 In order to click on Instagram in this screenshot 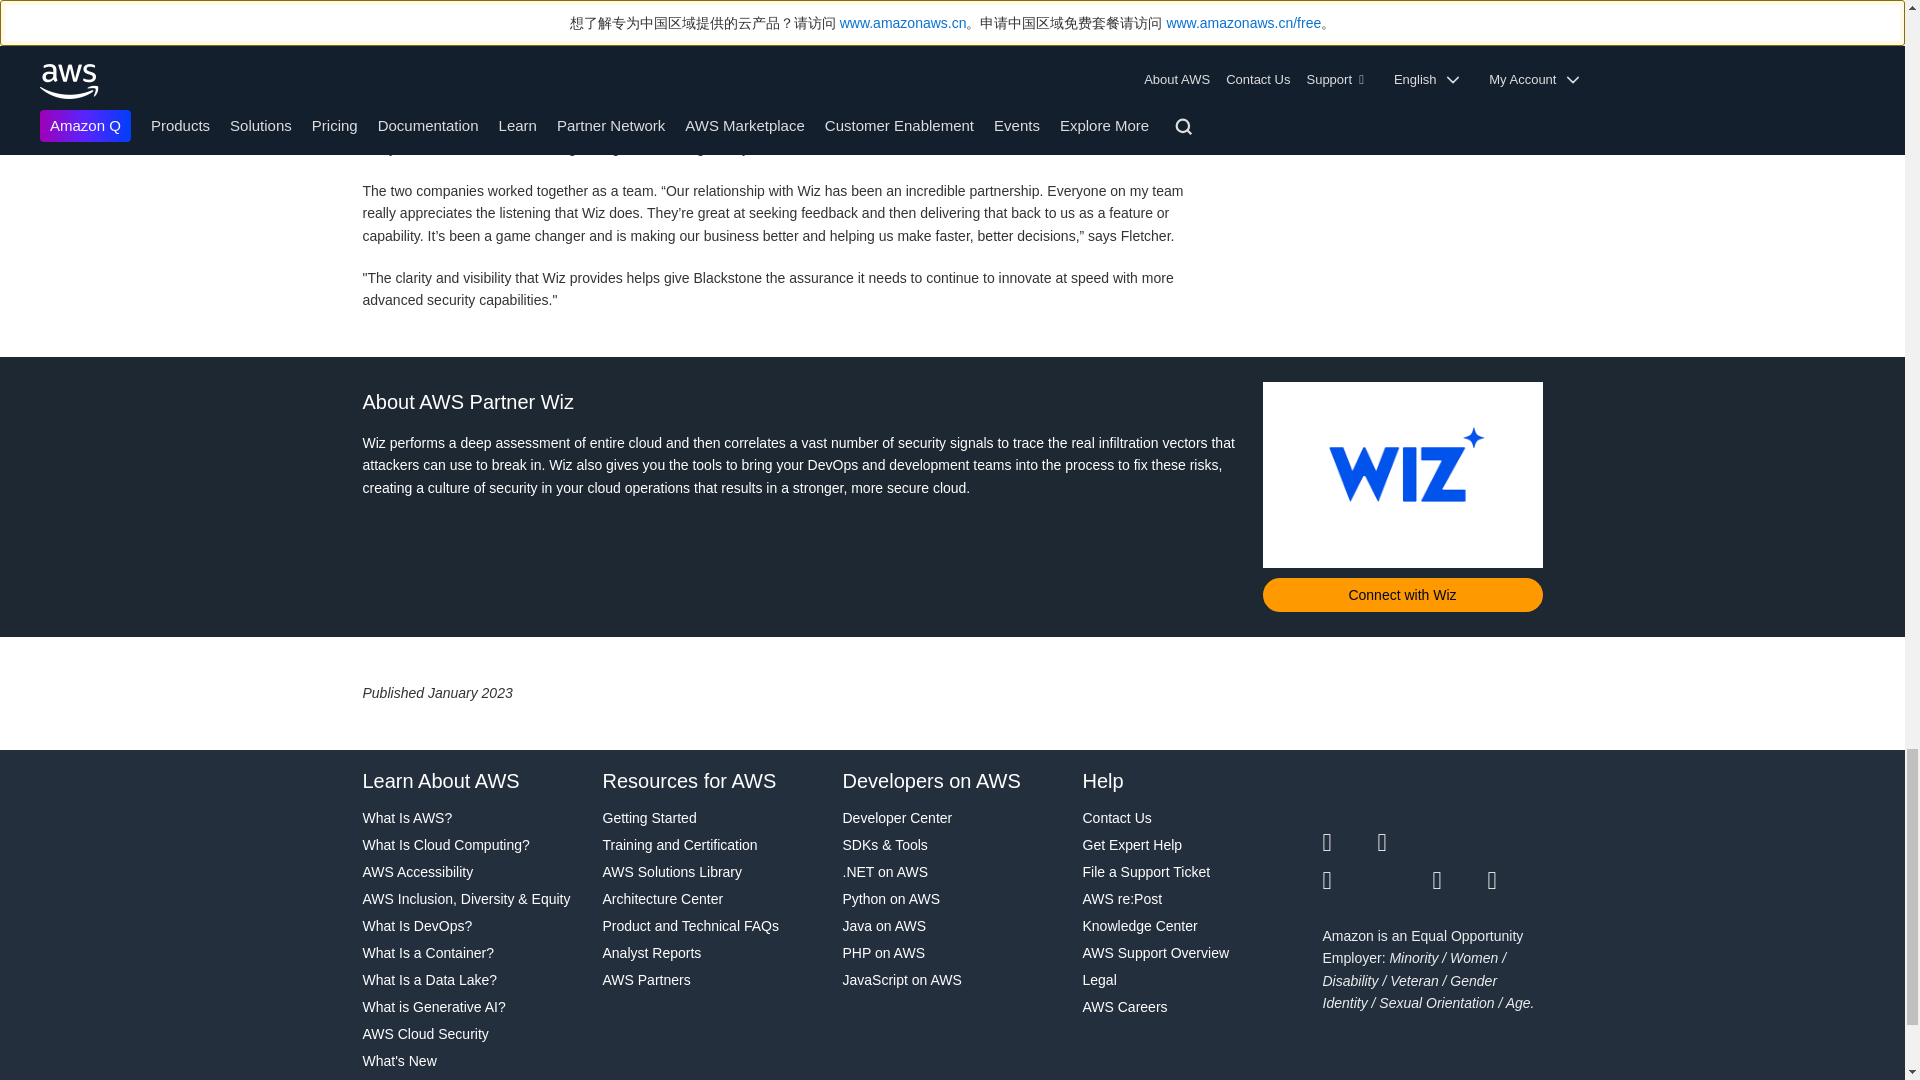, I will do `click(1516, 843)`.